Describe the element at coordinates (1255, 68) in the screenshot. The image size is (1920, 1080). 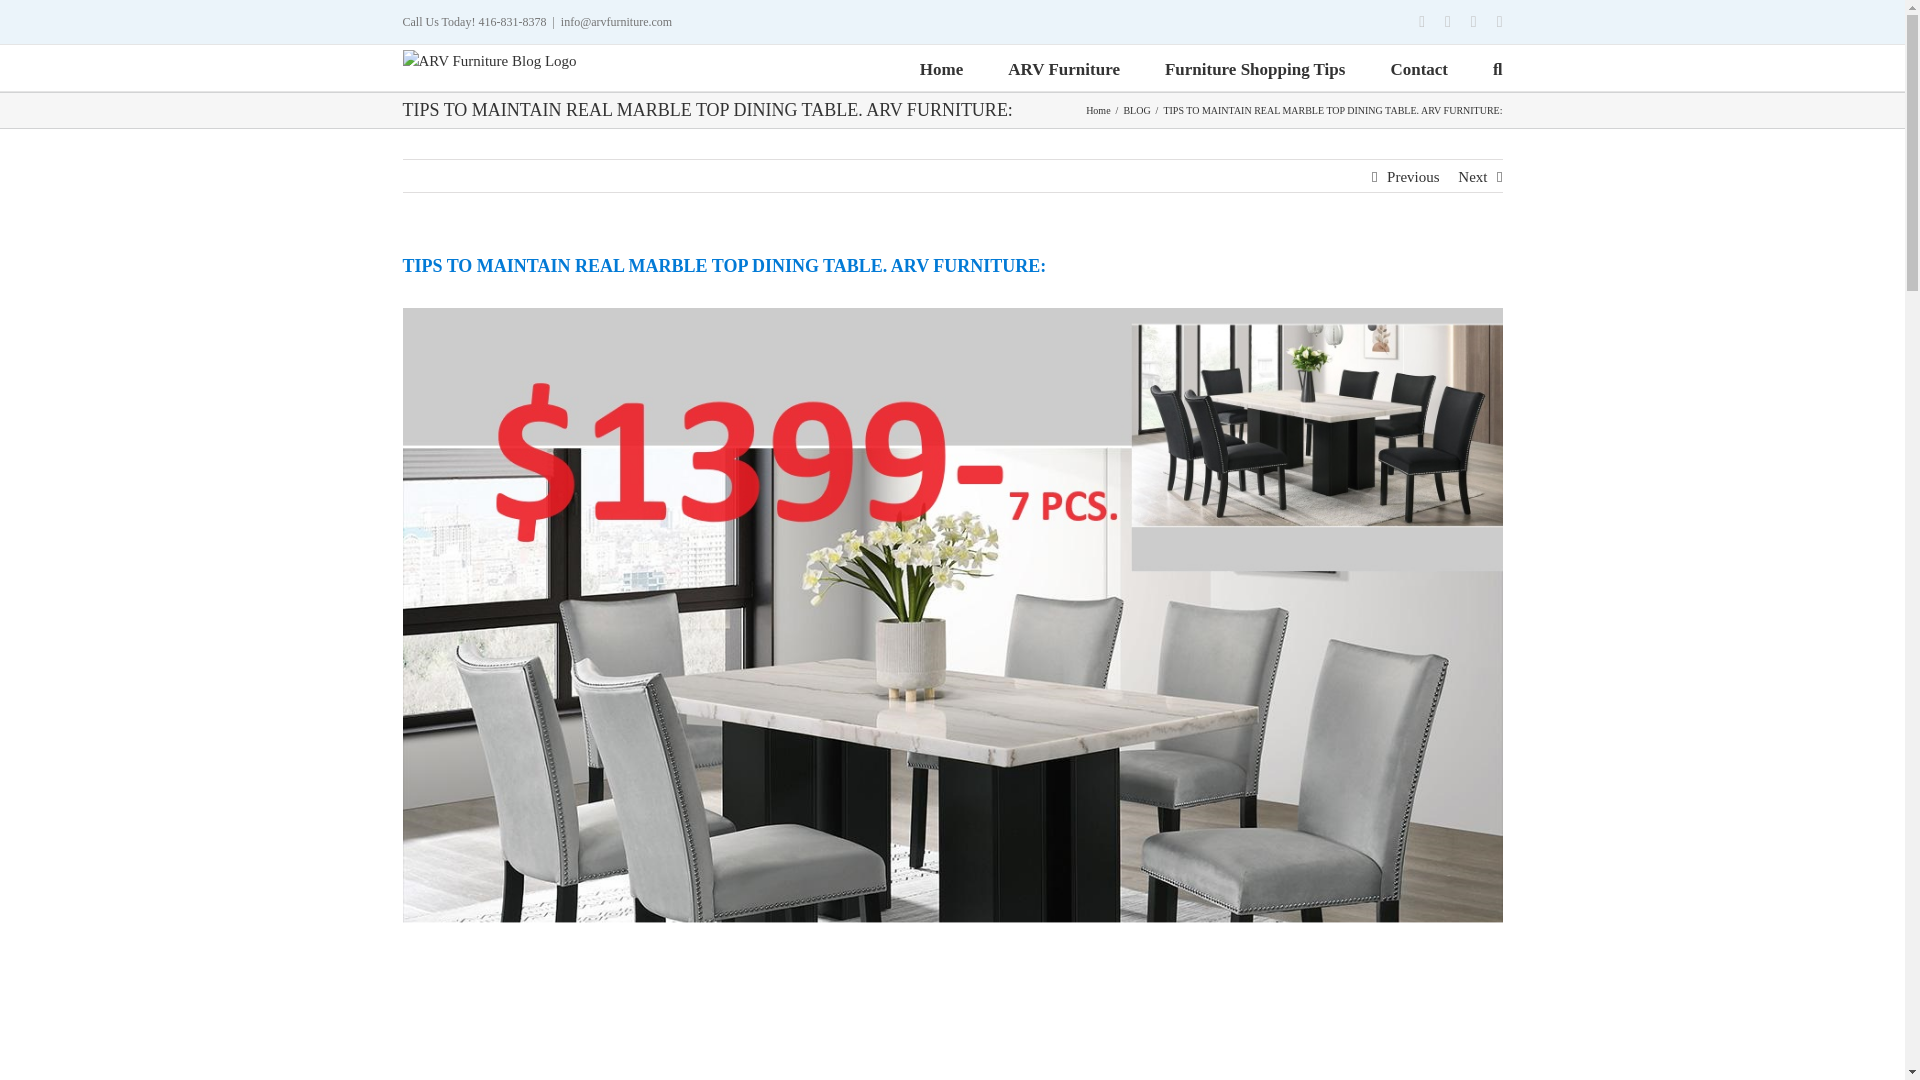
I see `Furniture Shopping Tips` at that location.